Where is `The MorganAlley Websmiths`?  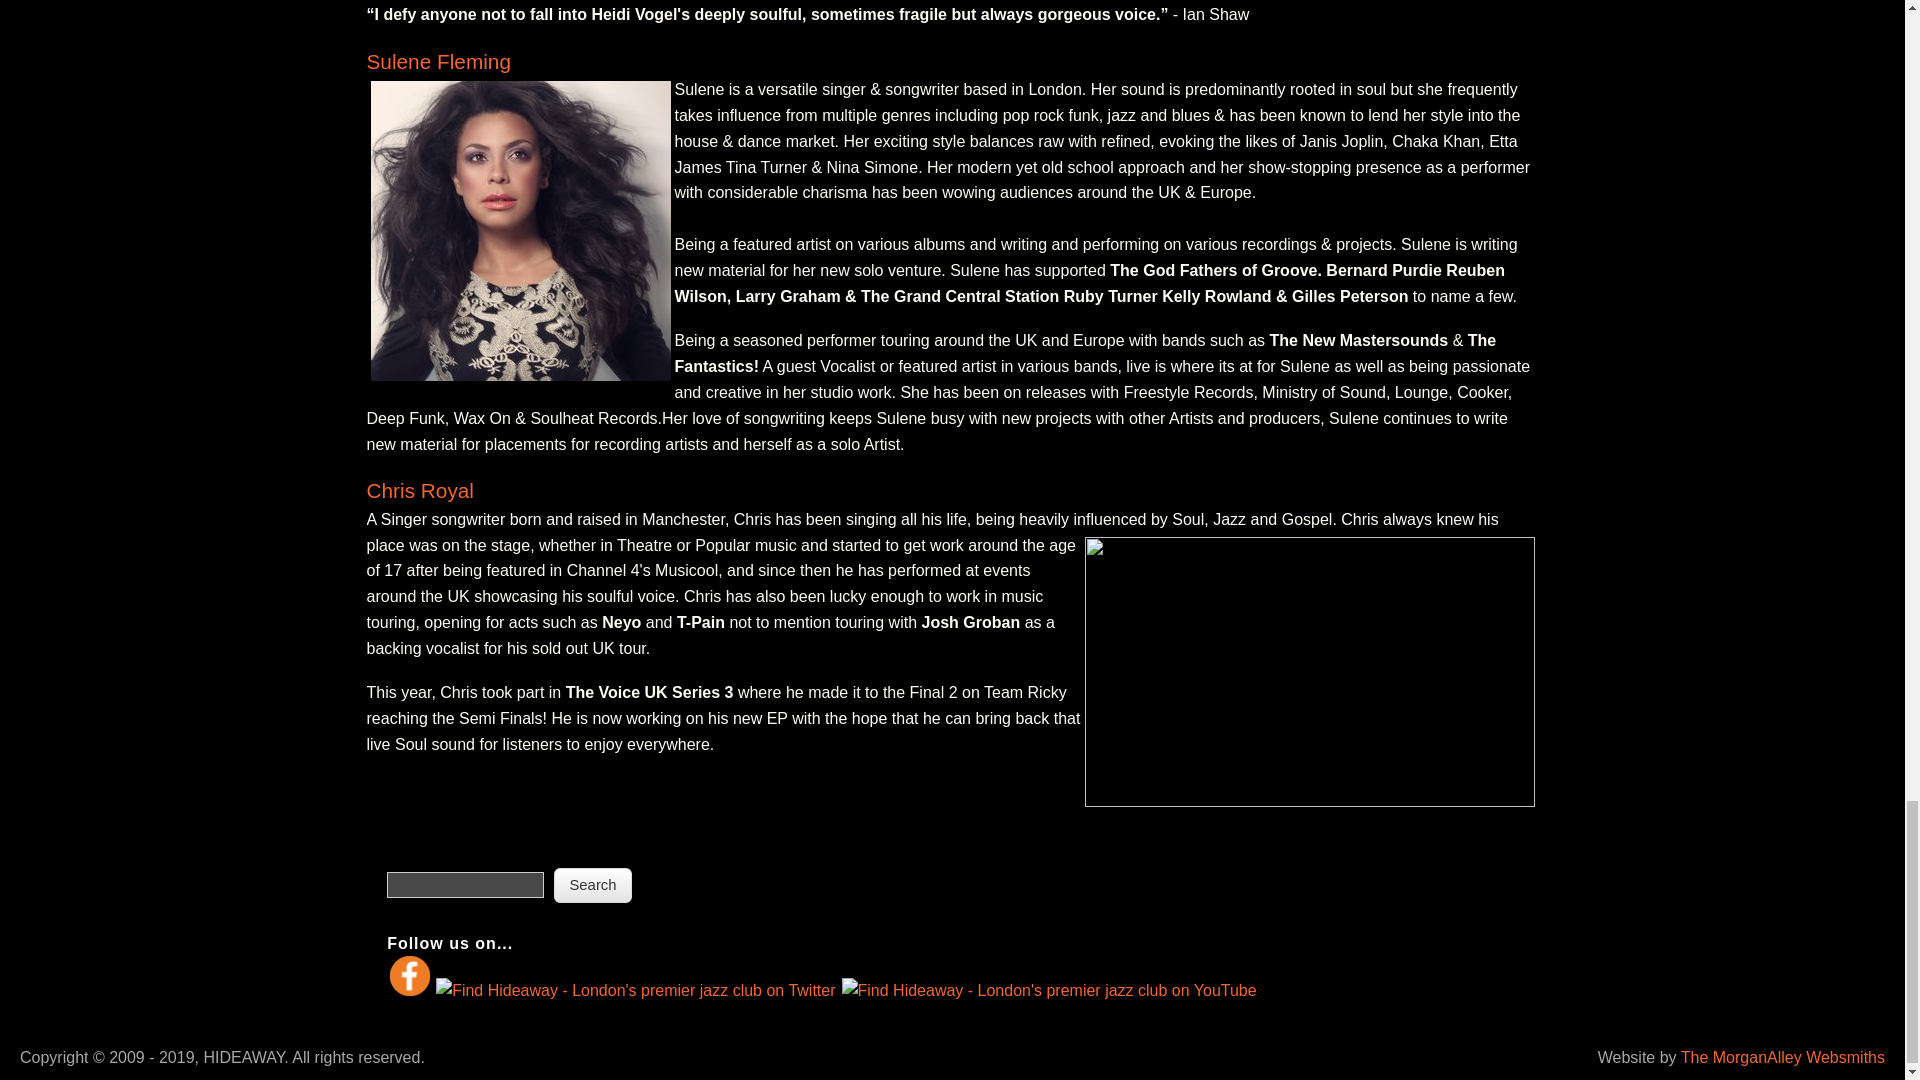
The MorganAlley Websmiths is located at coordinates (1783, 1056).